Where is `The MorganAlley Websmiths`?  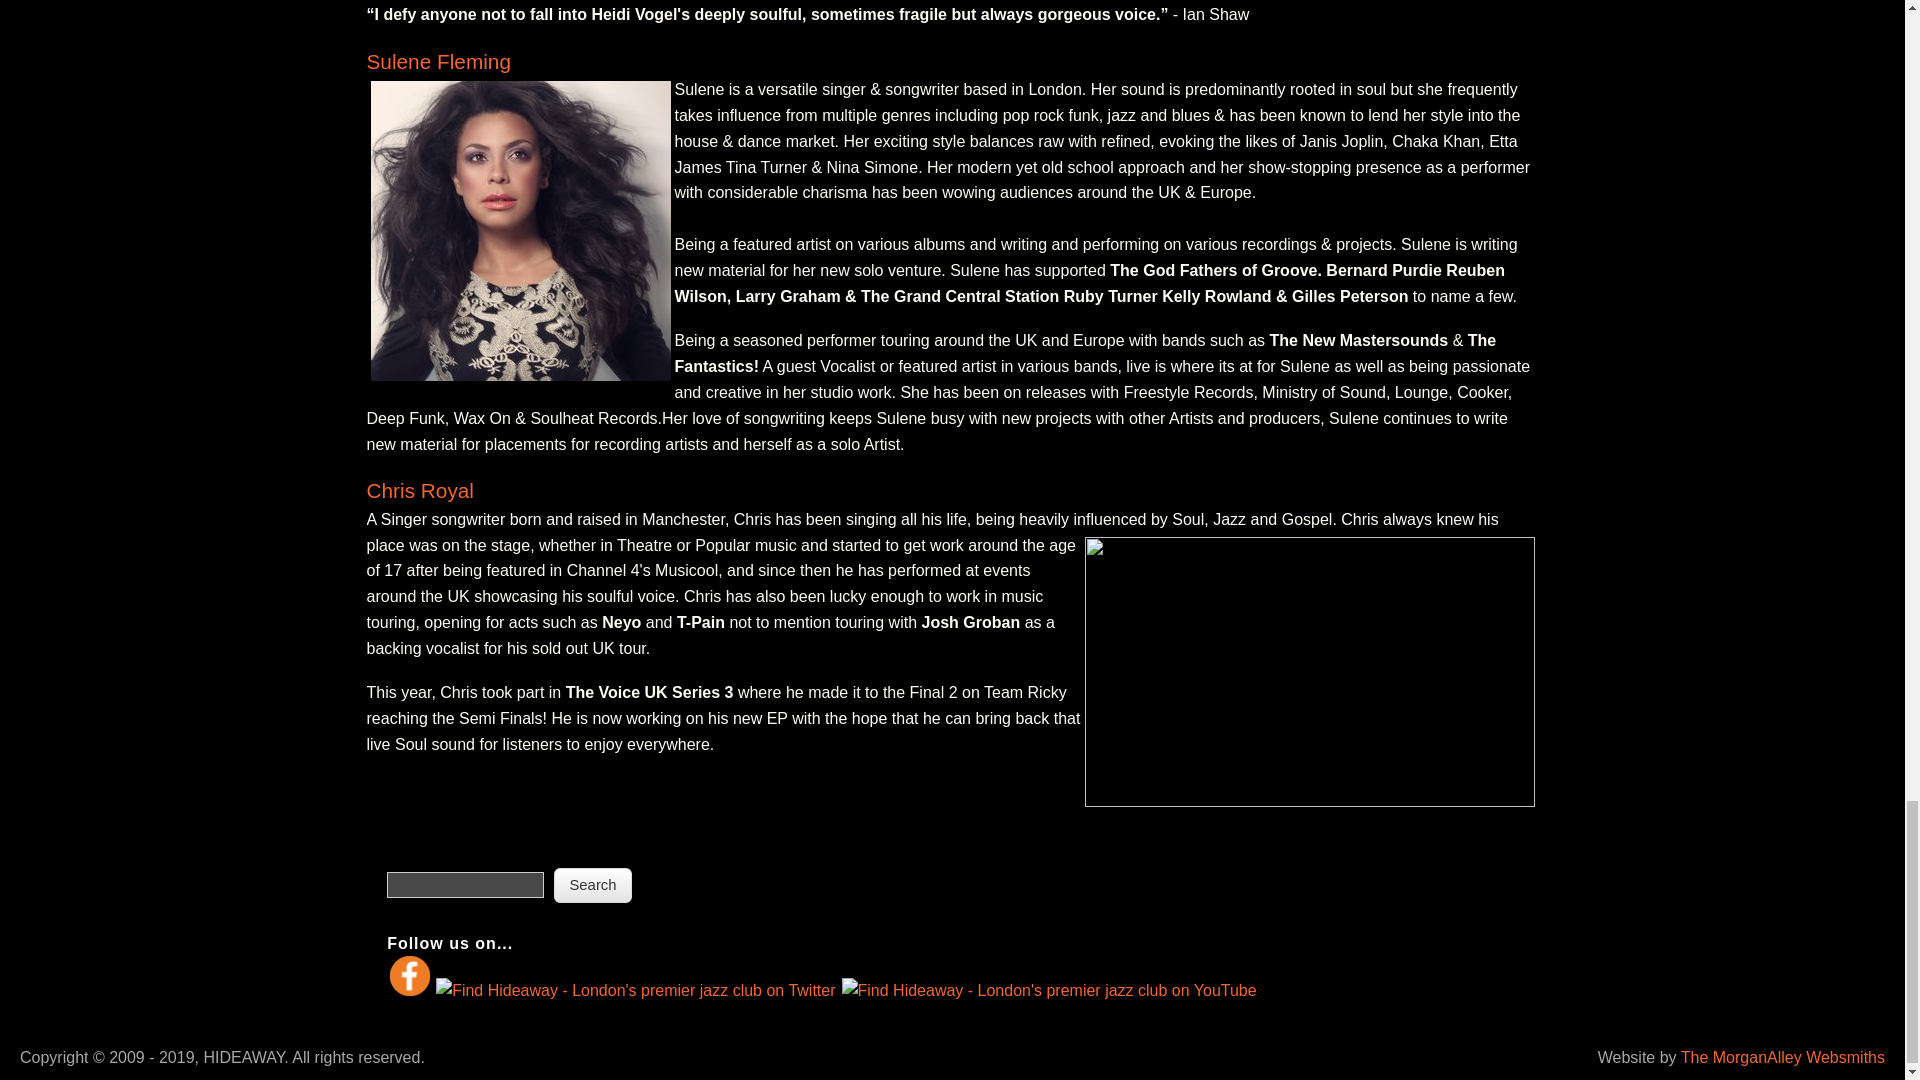
The MorganAlley Websmiths is located at coordinates (1783, 1056).